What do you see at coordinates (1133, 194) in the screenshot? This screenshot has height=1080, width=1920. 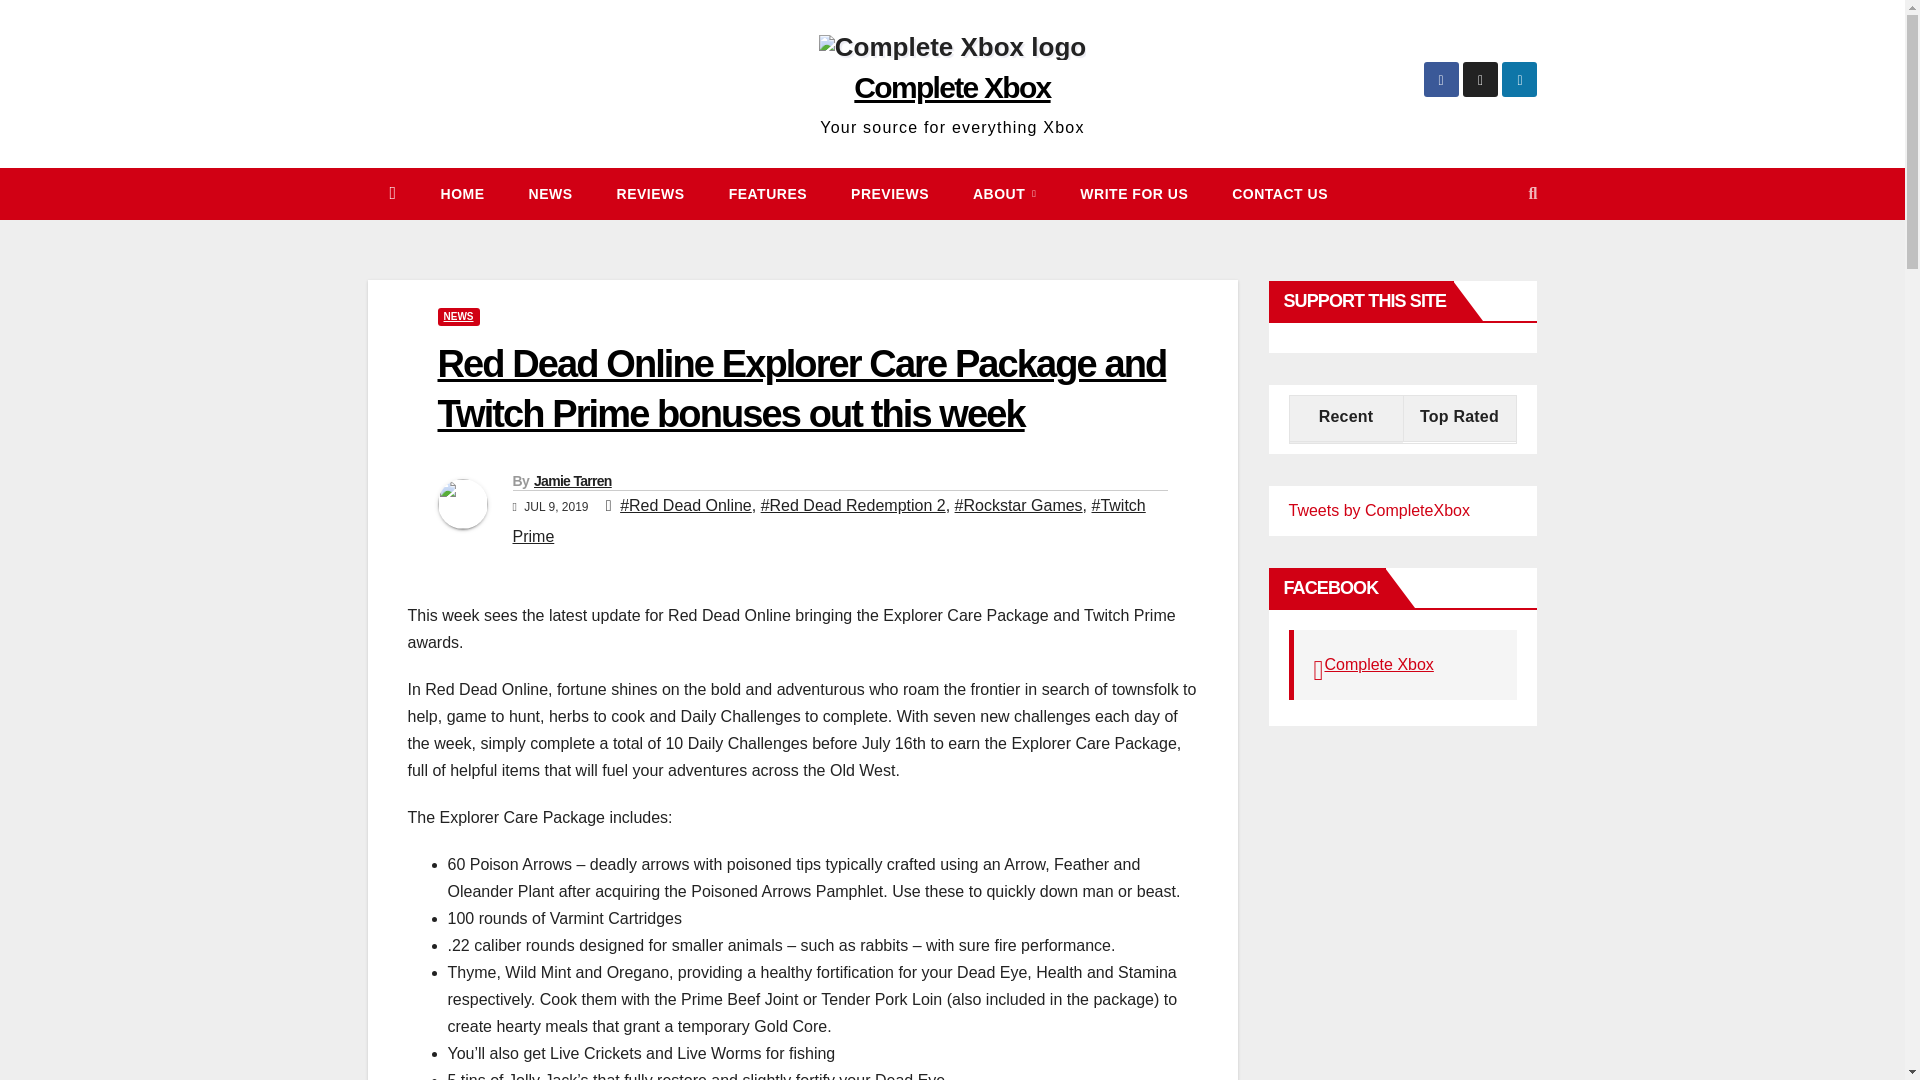 I see `WRITE FOR US` at bounding box center [1133, 194].